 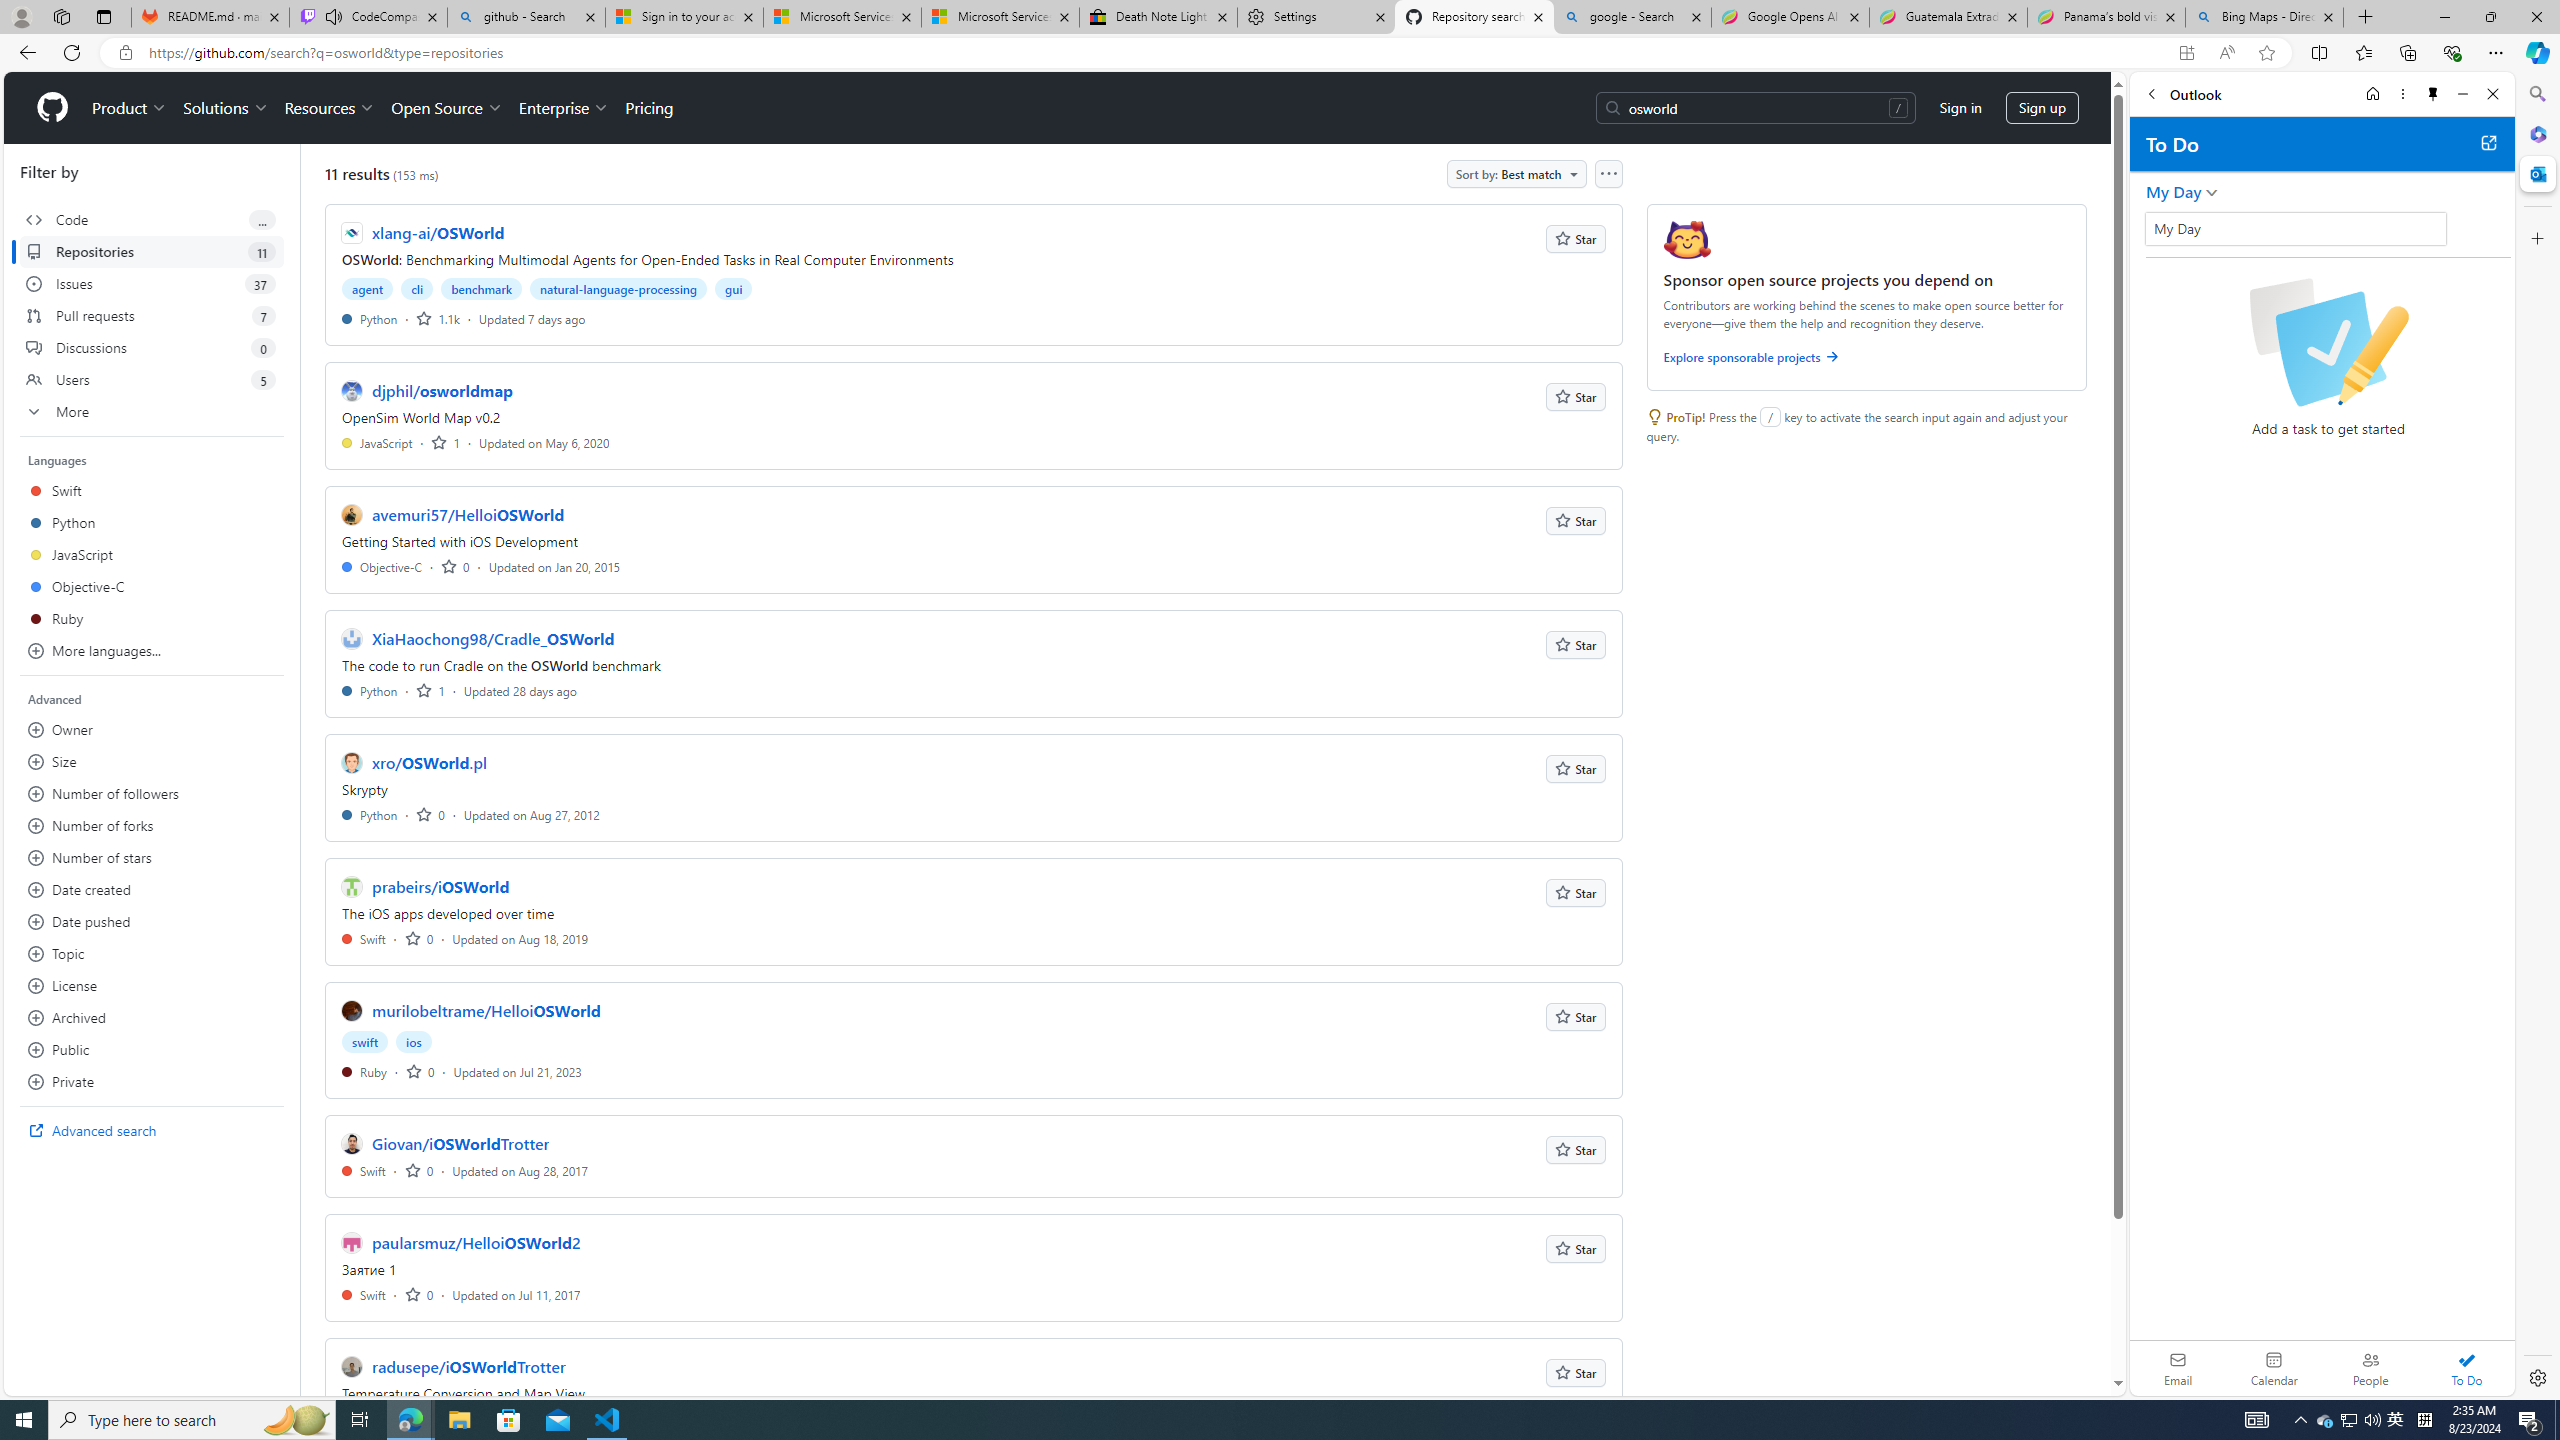 What do you see at coordinates (430, 690) in the screenshot?
I see `1` at bounding box center [430, 690].